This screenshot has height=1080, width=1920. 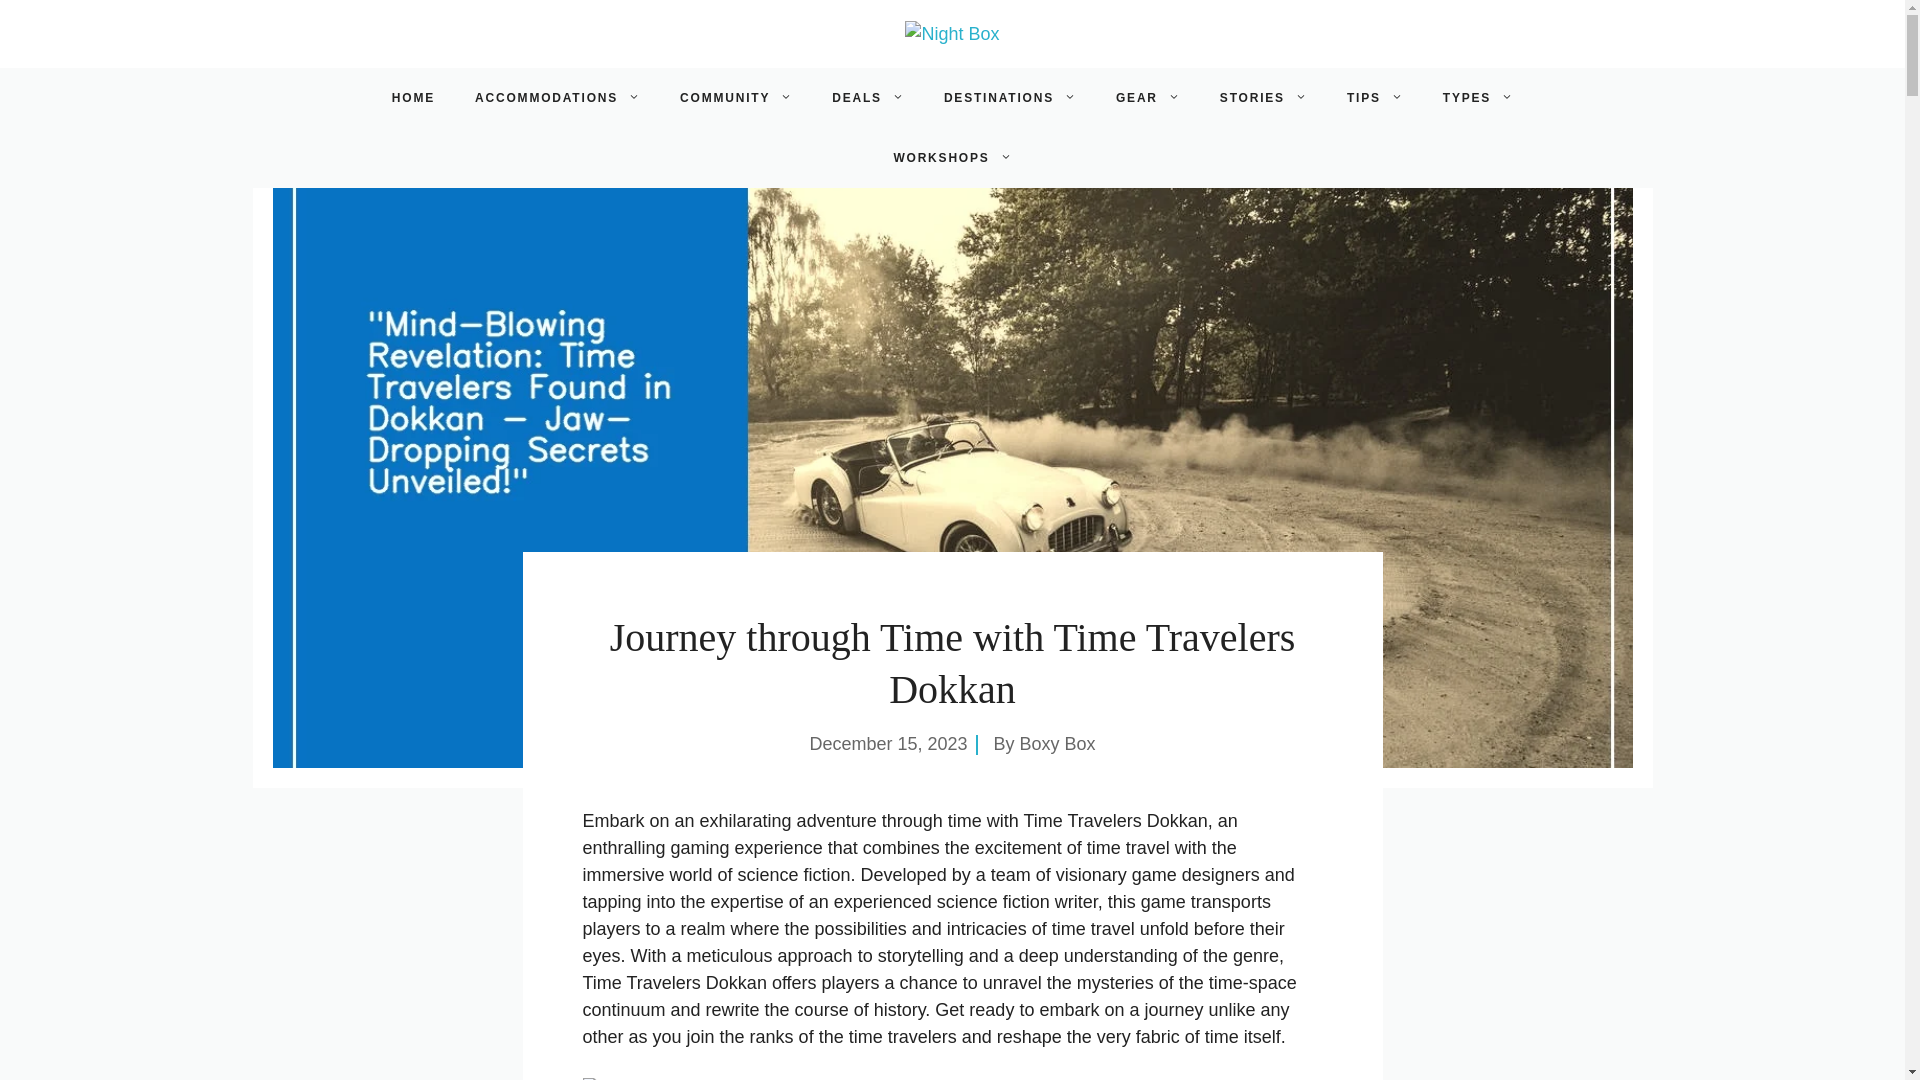 What do you see at coordinates (1058, 744) in the screenshot?
I see `Boxy Box` at bounding box center [1058, 744].